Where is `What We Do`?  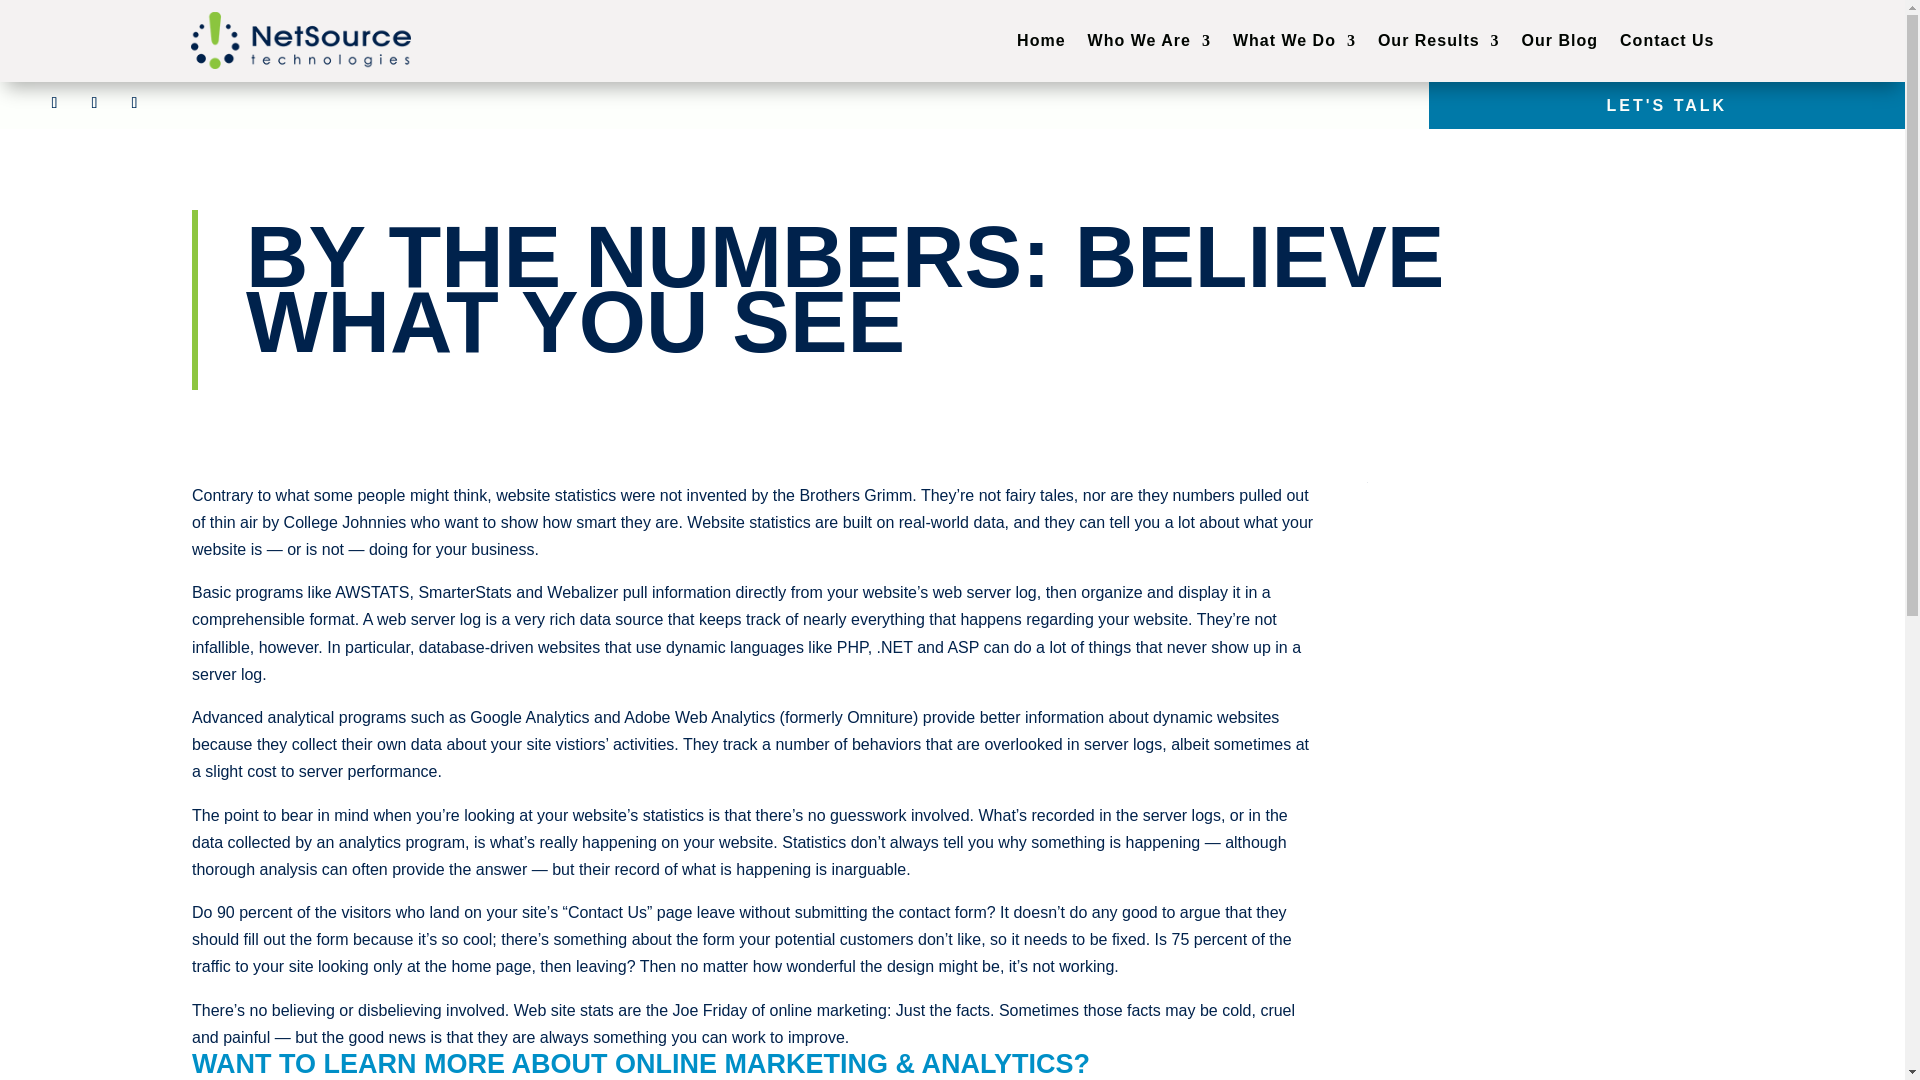 What We Do is located at coordinates (1294, 40).